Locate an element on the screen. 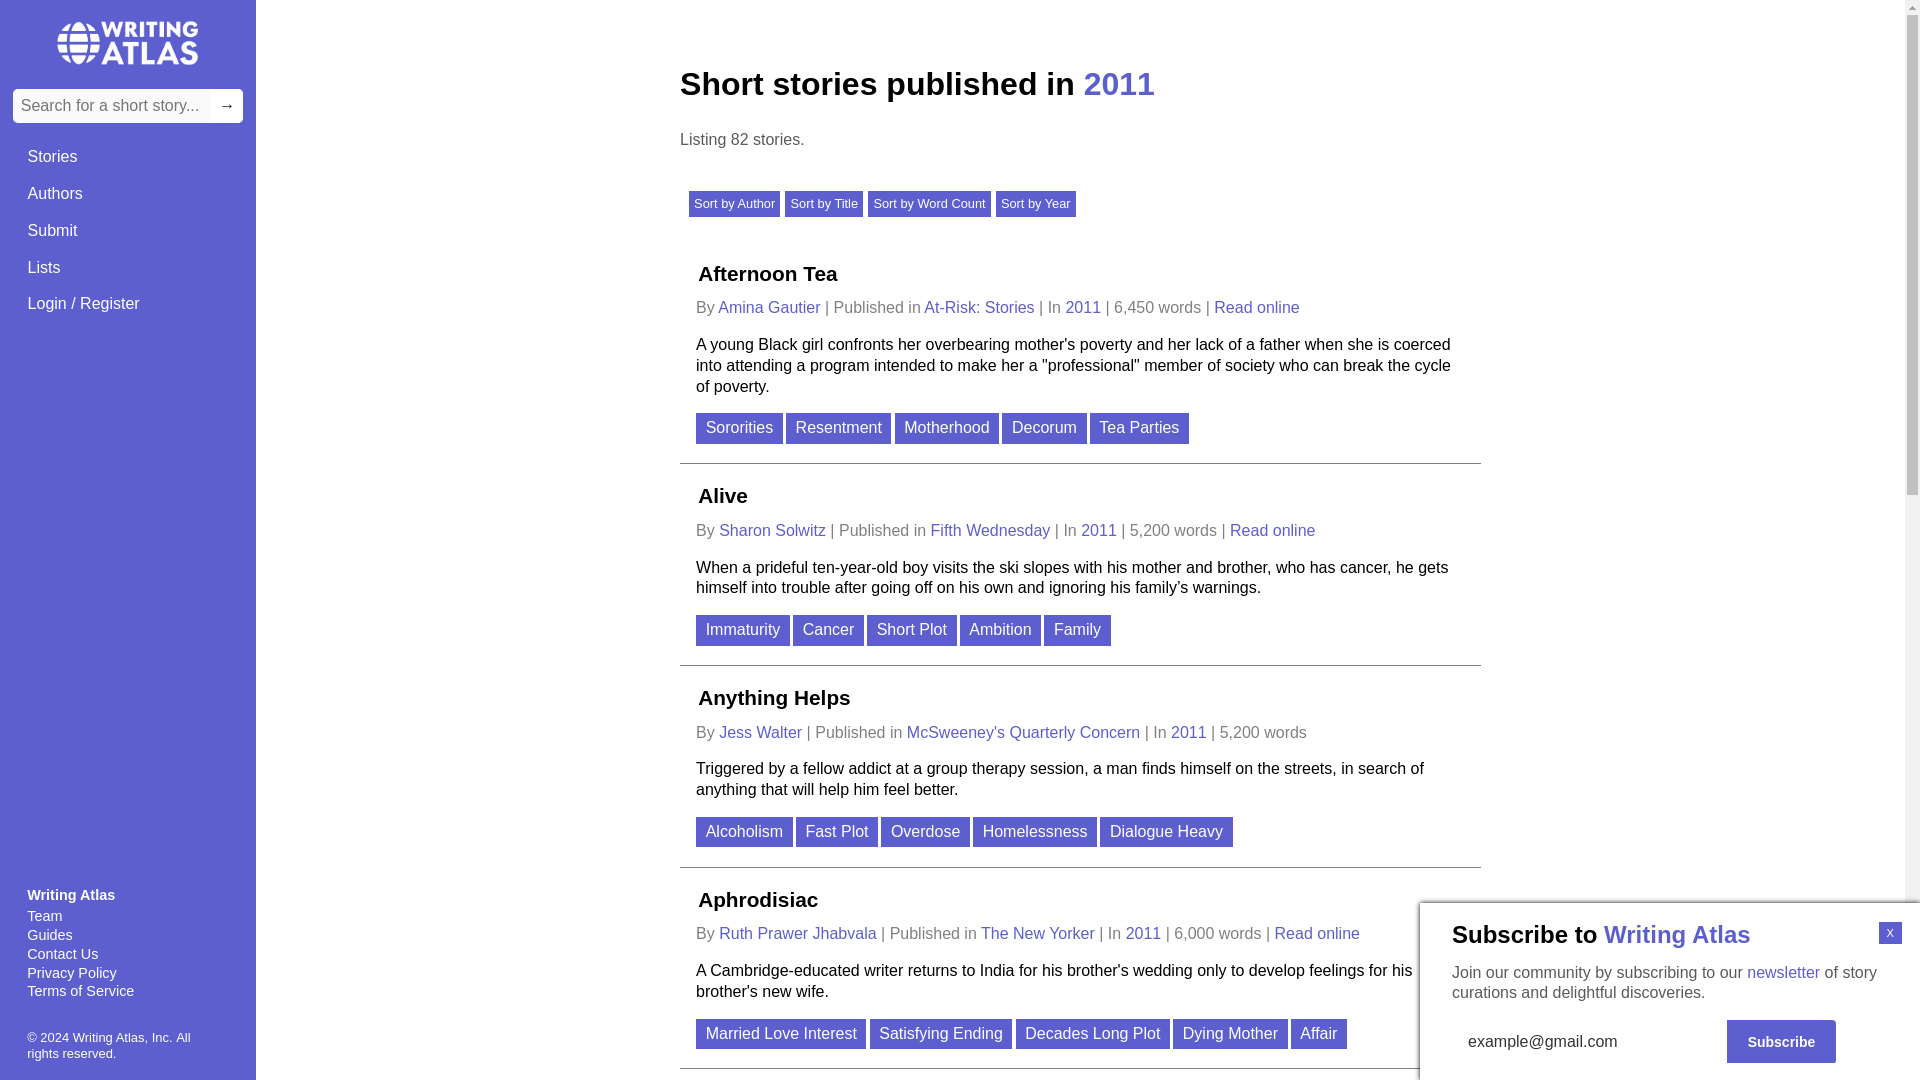 The width and height of the screenshot is (1920, 1080). 5,200 is located at coordinates (1150, 530).